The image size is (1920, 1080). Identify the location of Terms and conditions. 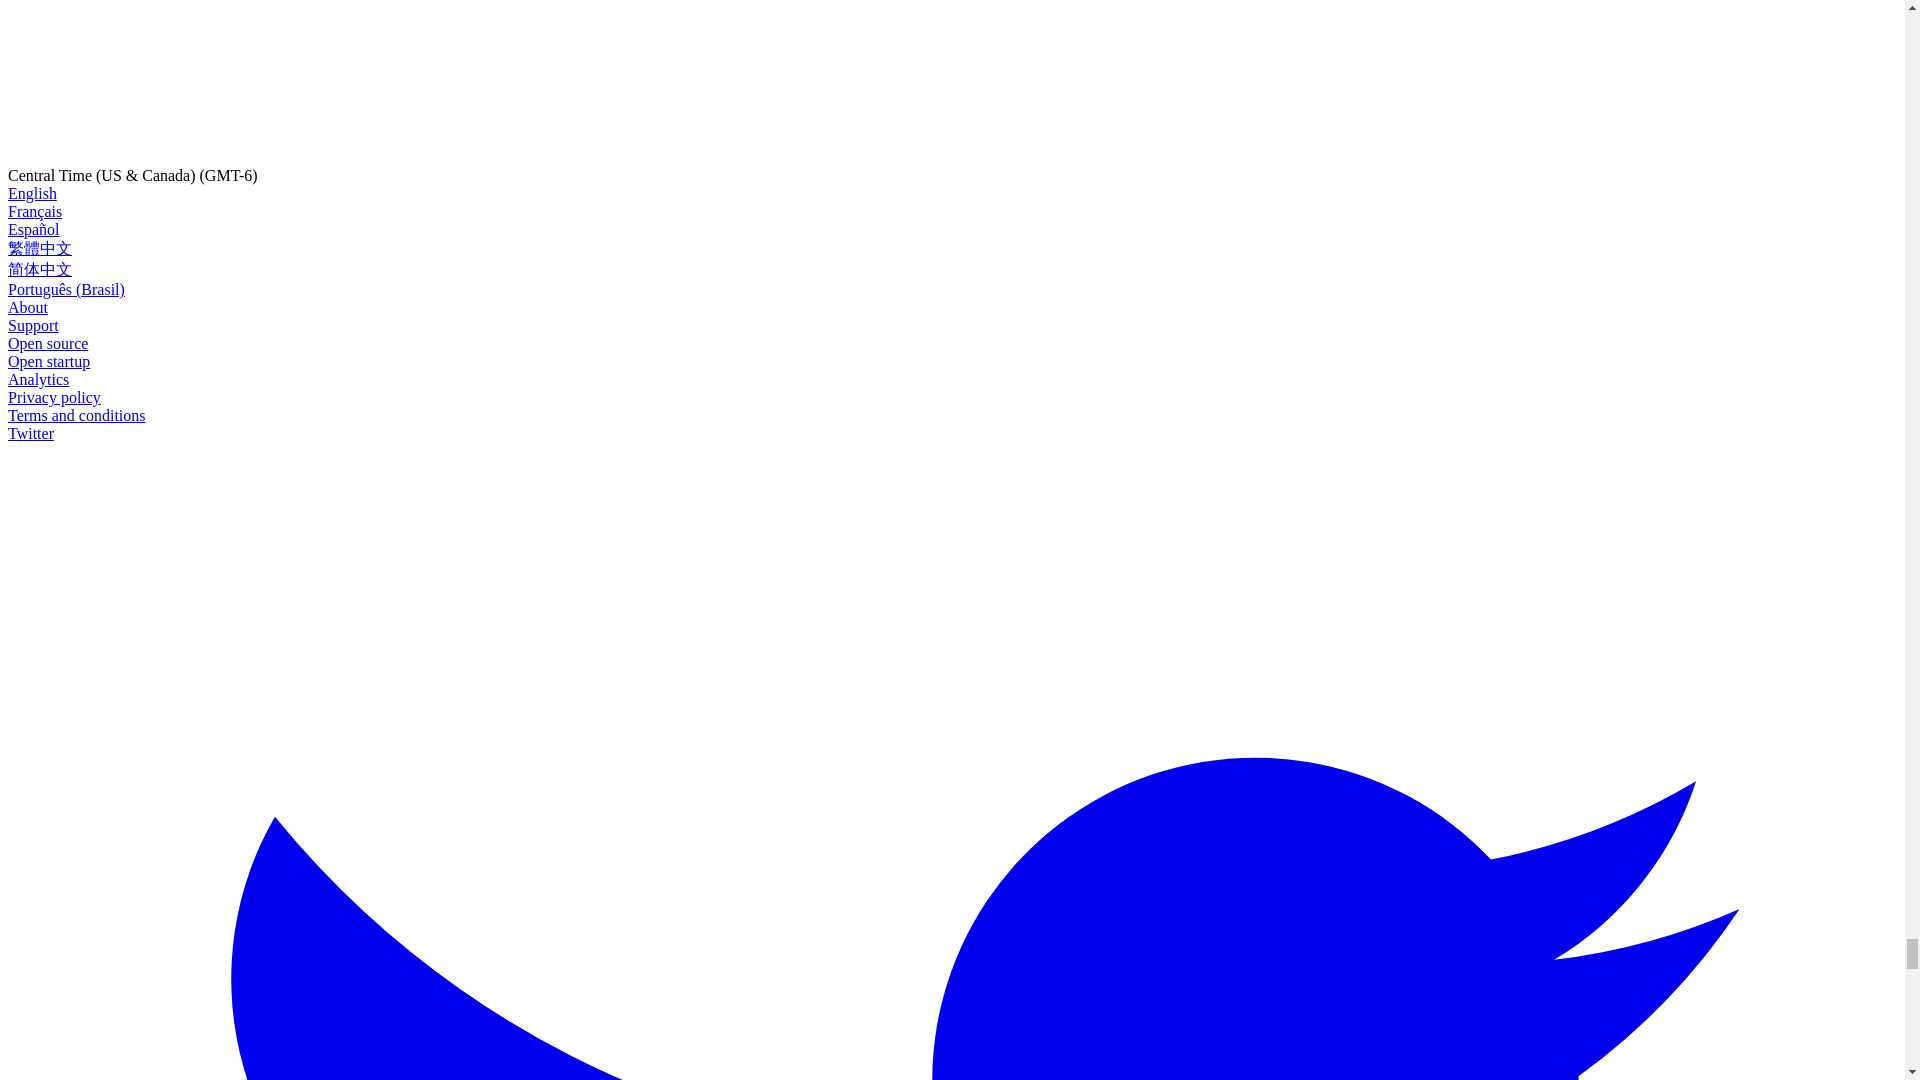
(76, 416).